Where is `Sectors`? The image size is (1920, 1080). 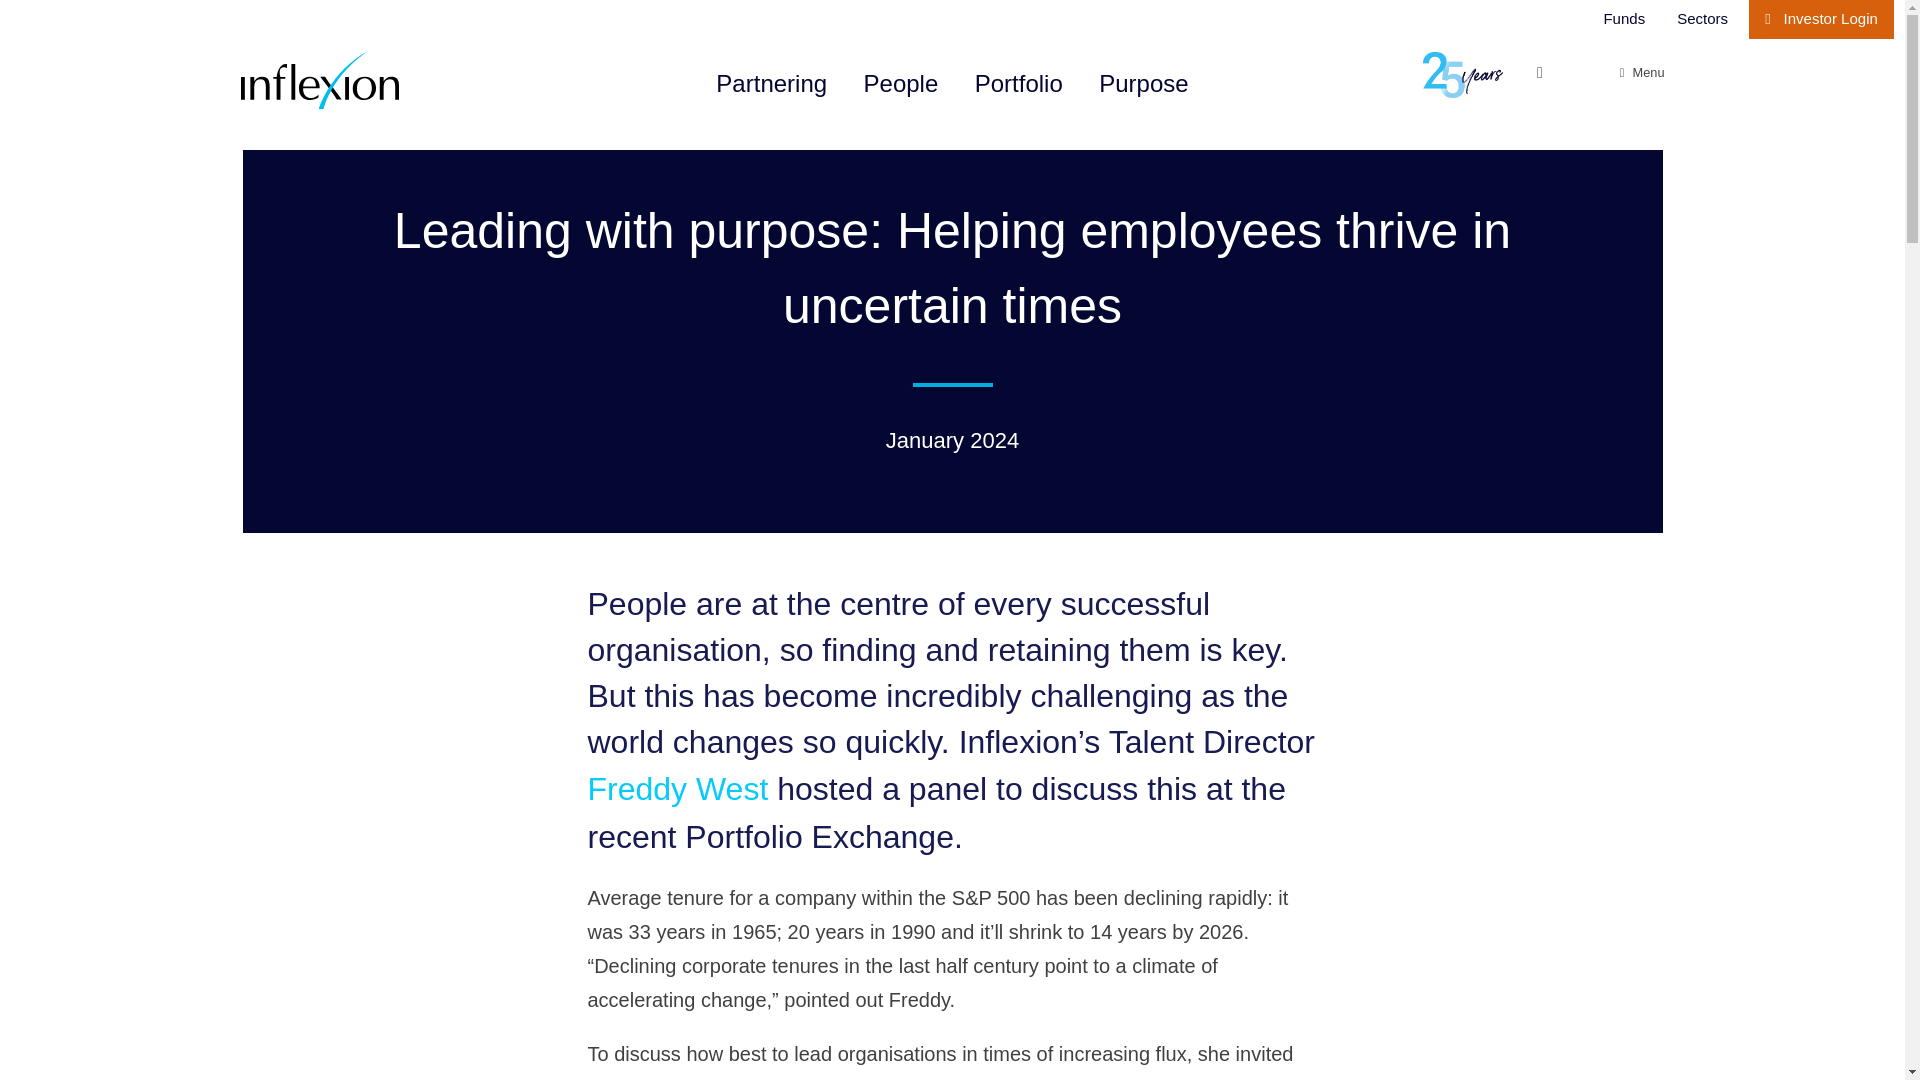
Sectors is located at coordinates (1702, 19).